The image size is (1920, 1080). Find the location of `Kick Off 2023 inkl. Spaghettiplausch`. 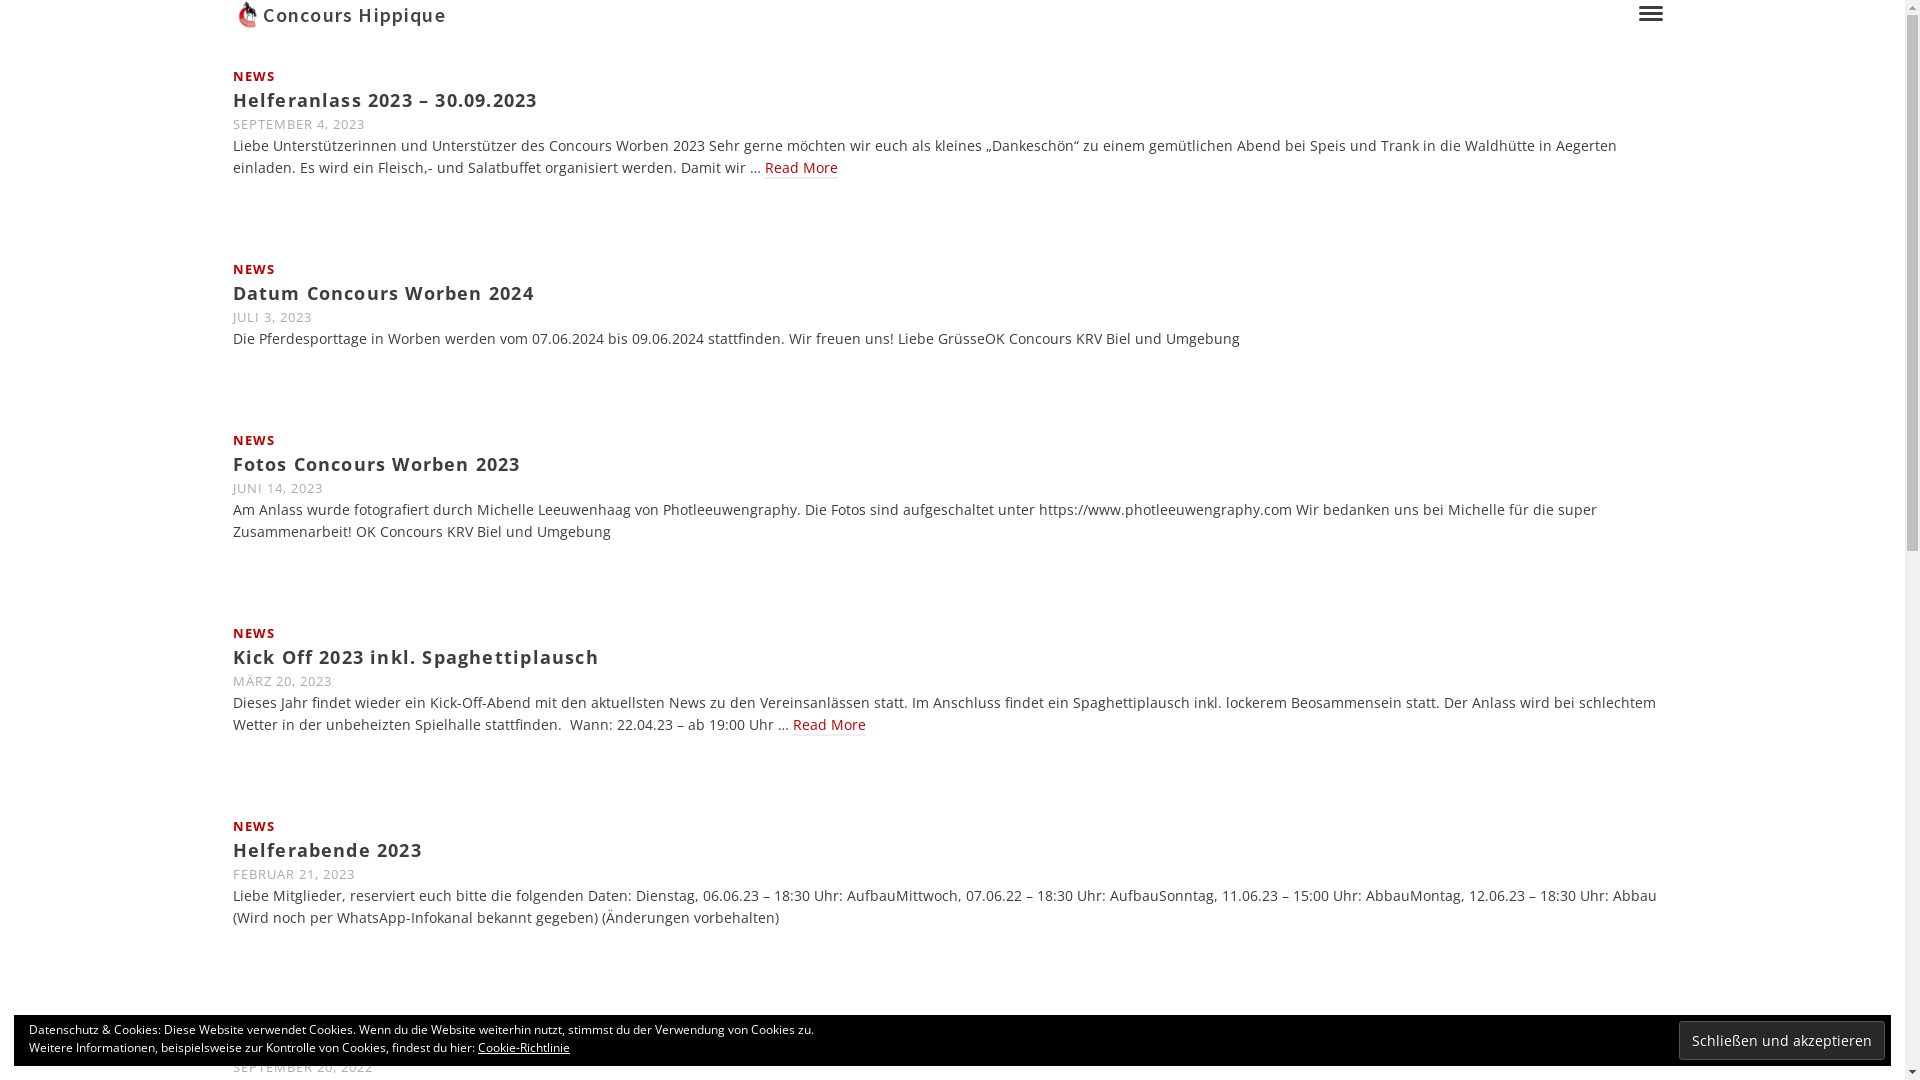

Kick Off 2023 inkl. Spaghettiplausch is located at coordinates (952, 657).